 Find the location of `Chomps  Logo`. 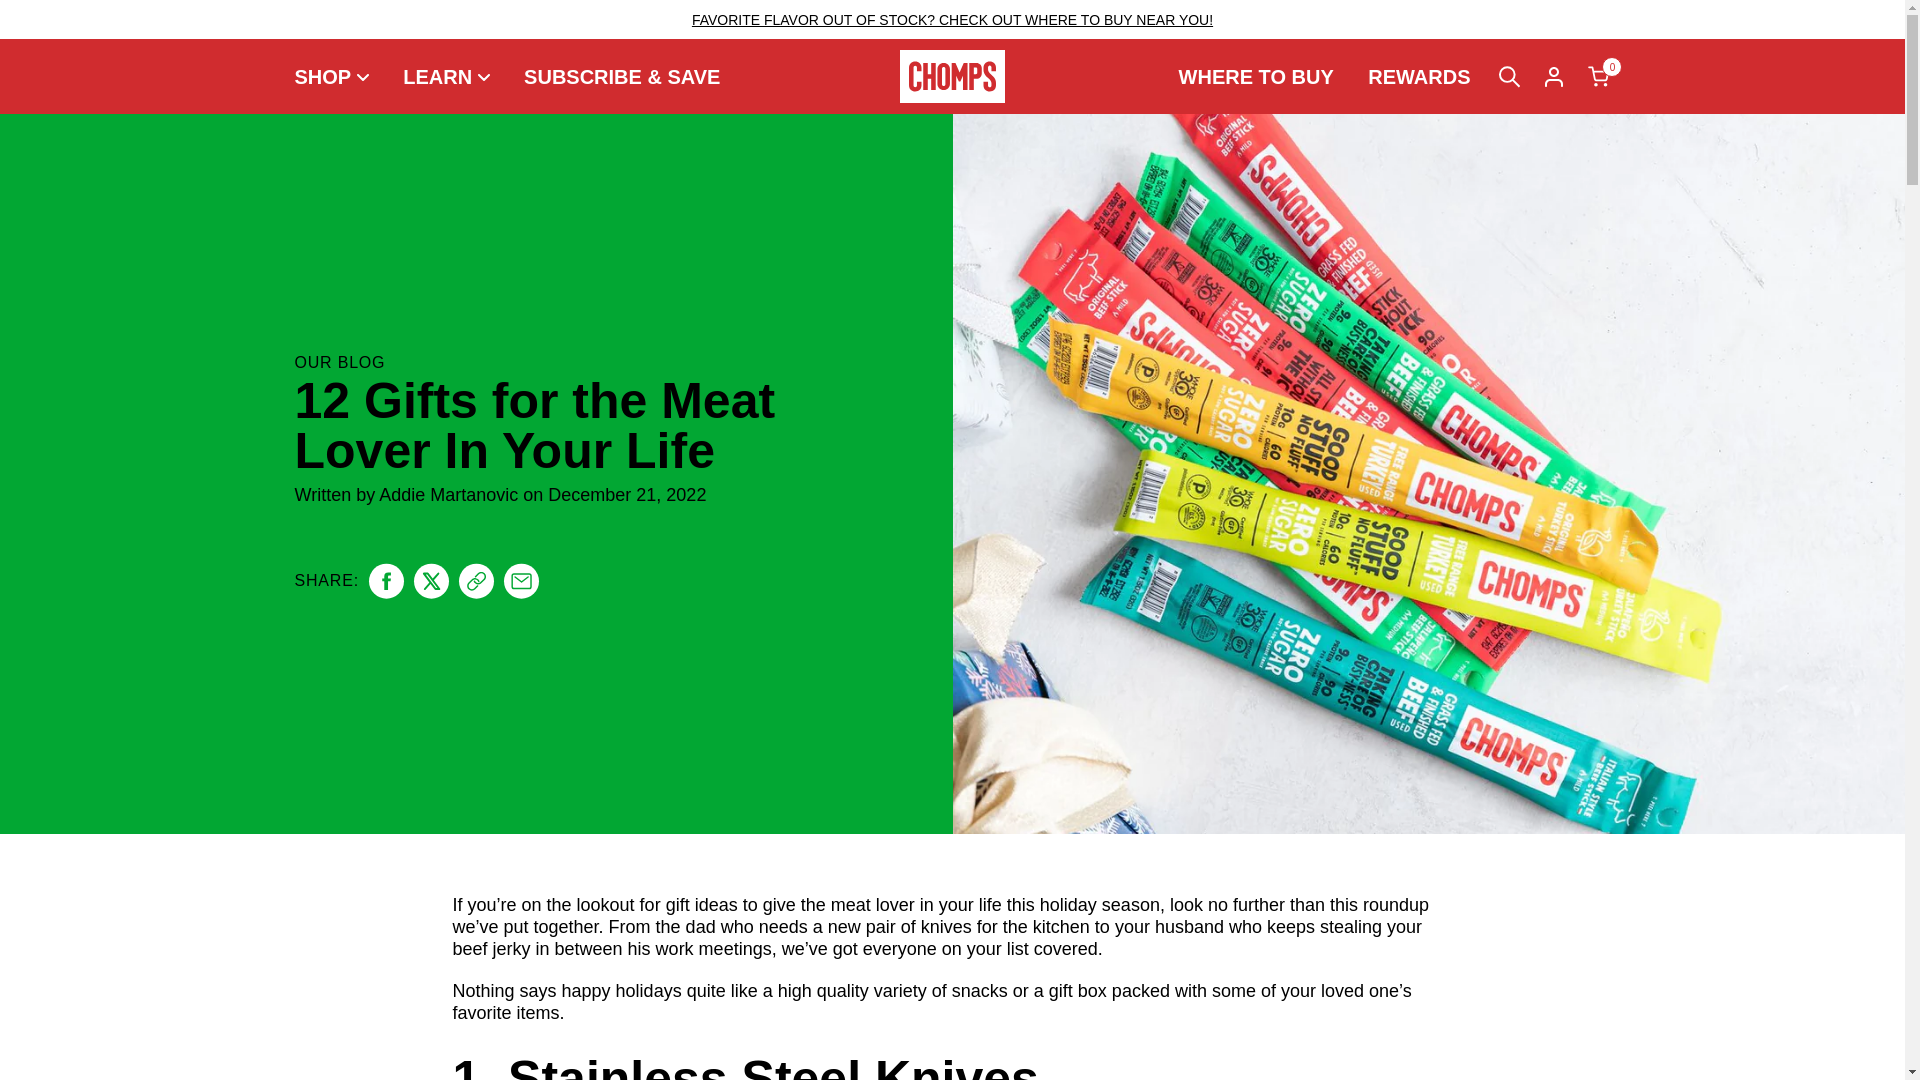

Chomps  Logo is located at coordinates (952, 76).